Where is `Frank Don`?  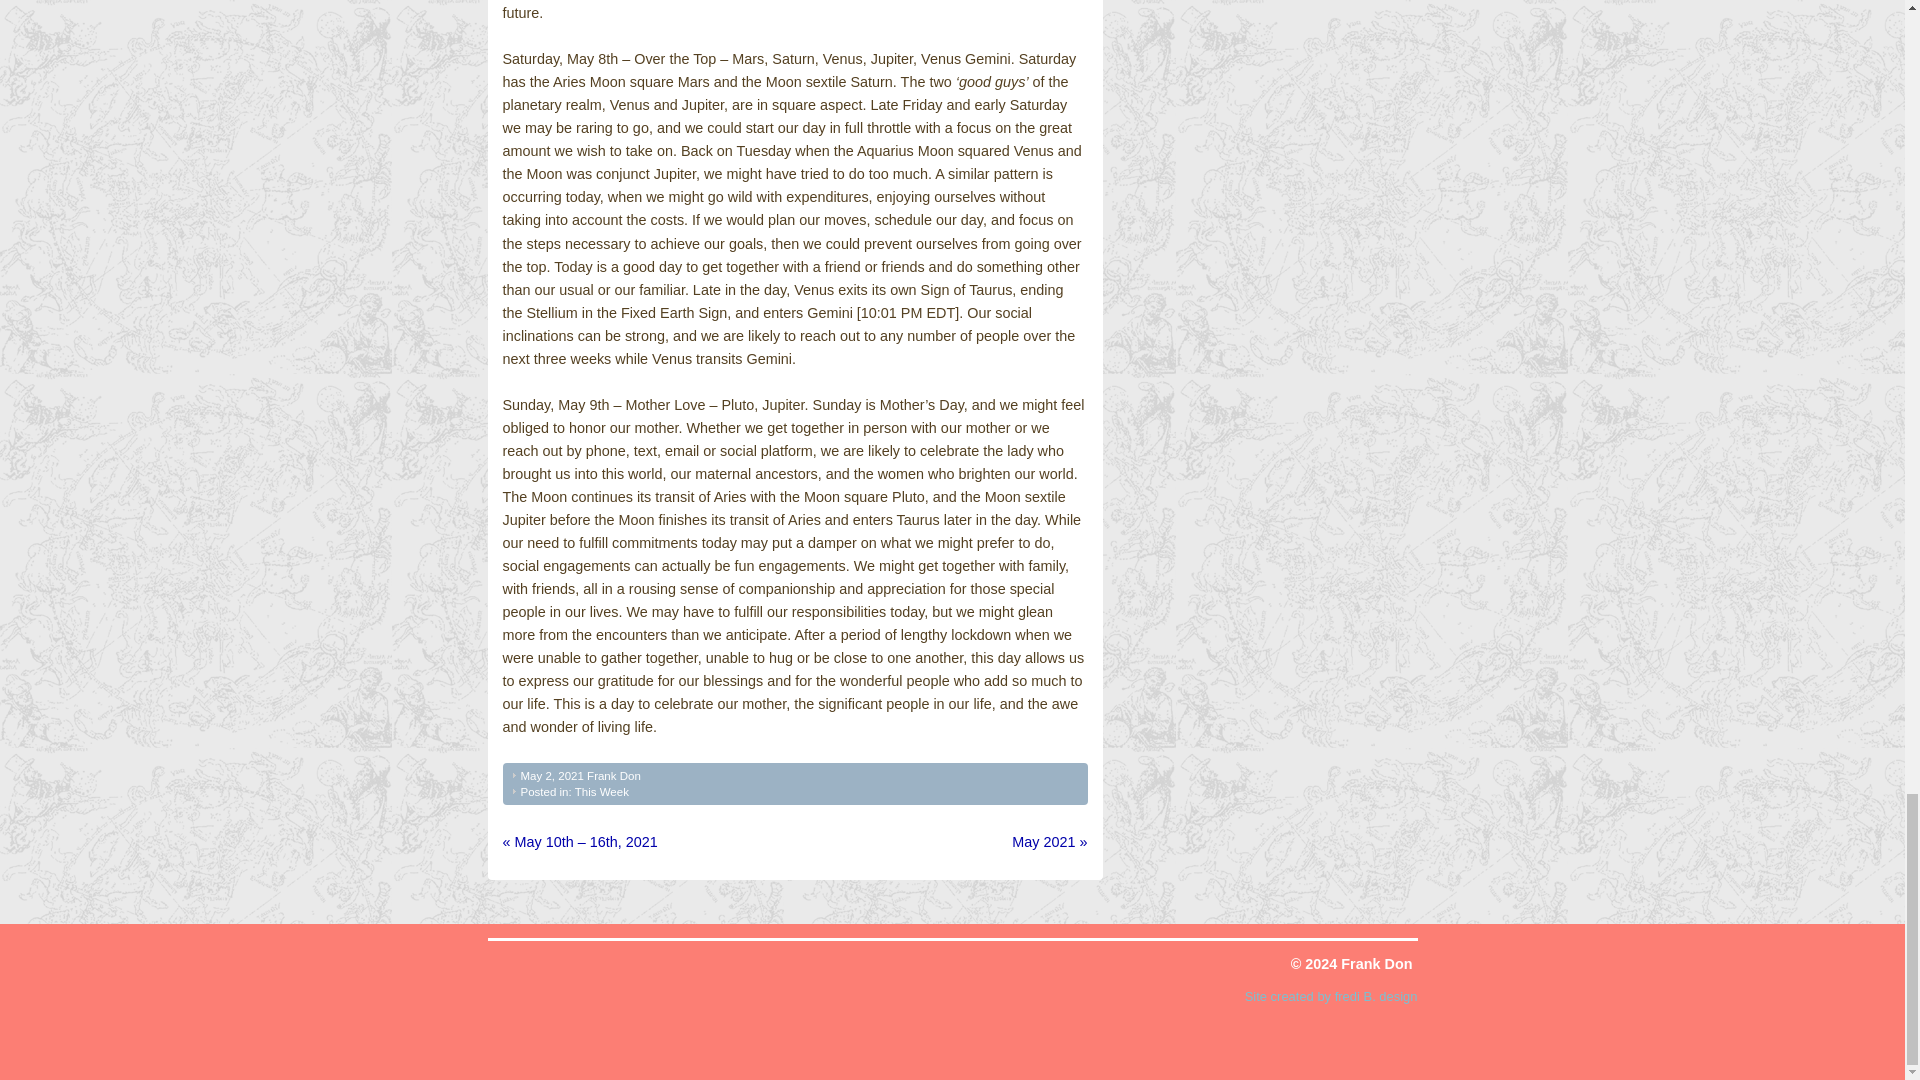 Frank Don is located at coordinates (614, 776).